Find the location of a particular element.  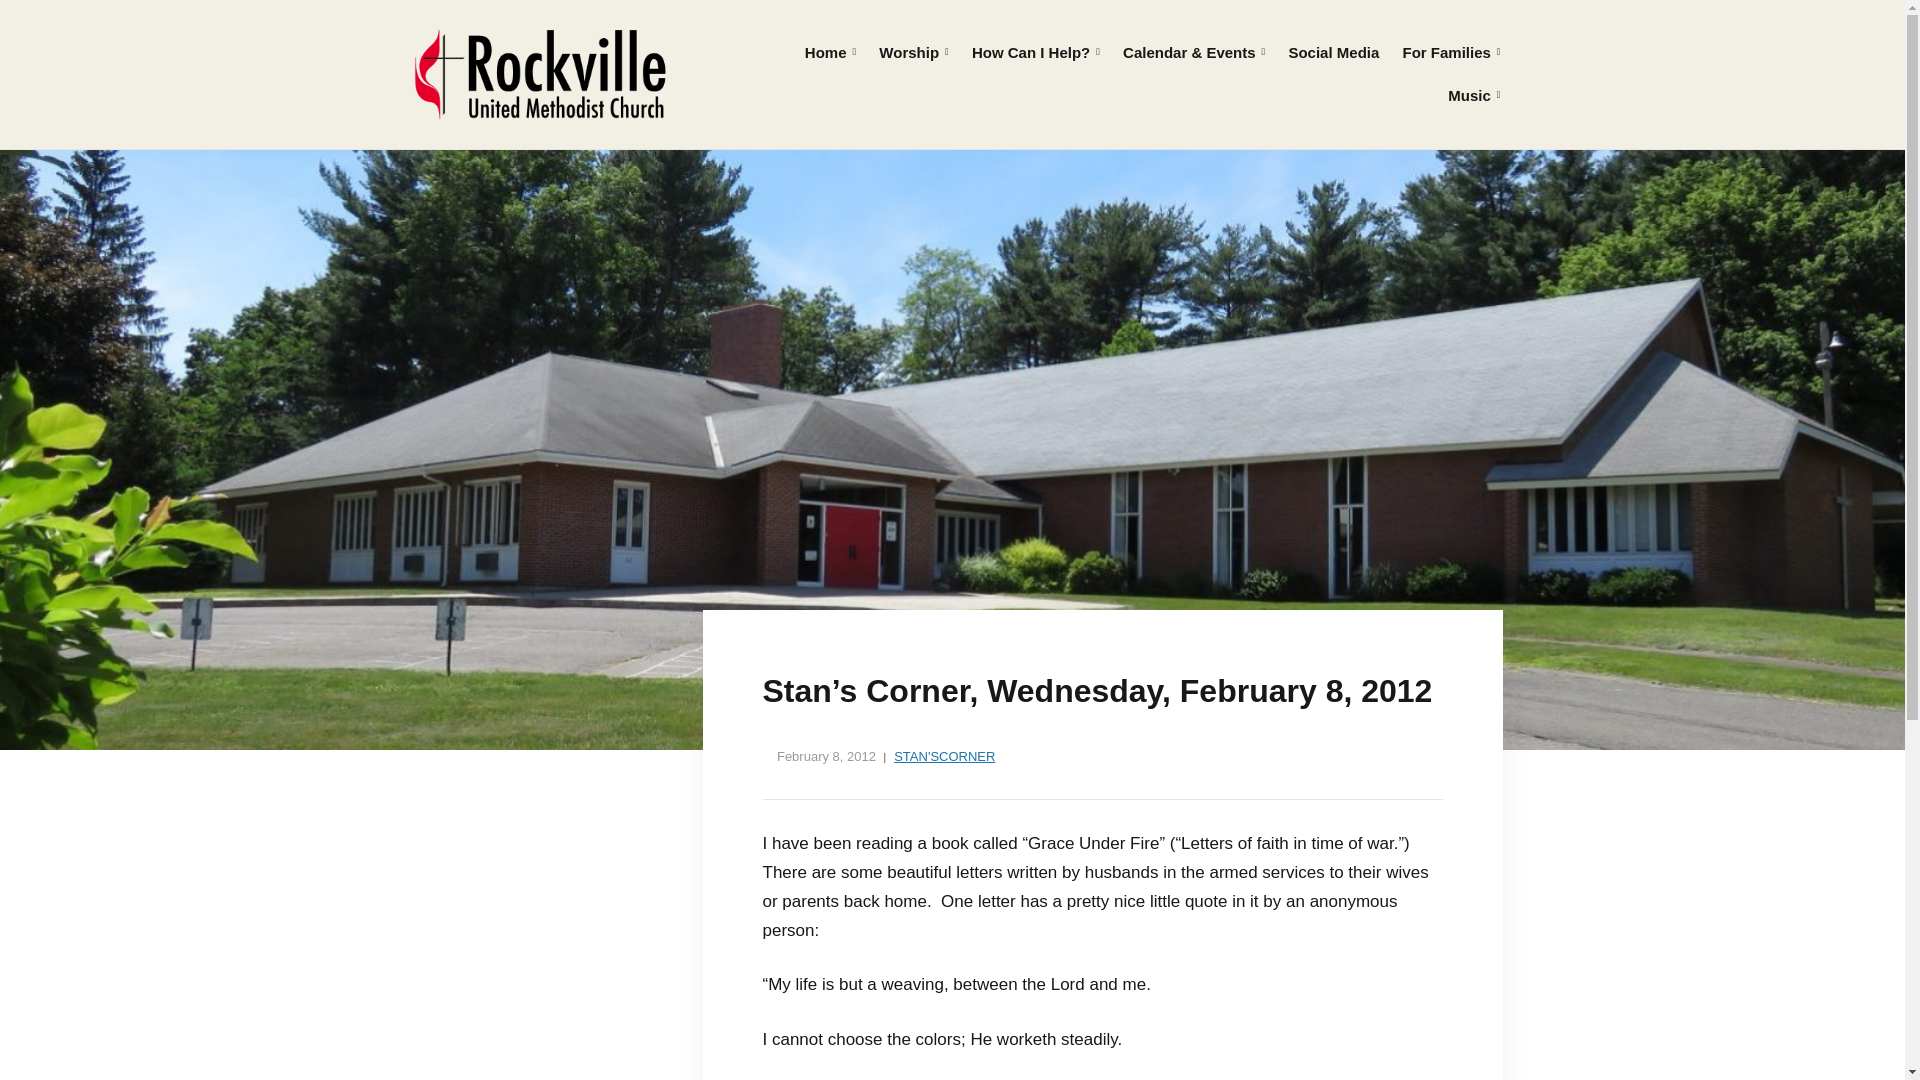

Home is located at coordinates (830, 53).